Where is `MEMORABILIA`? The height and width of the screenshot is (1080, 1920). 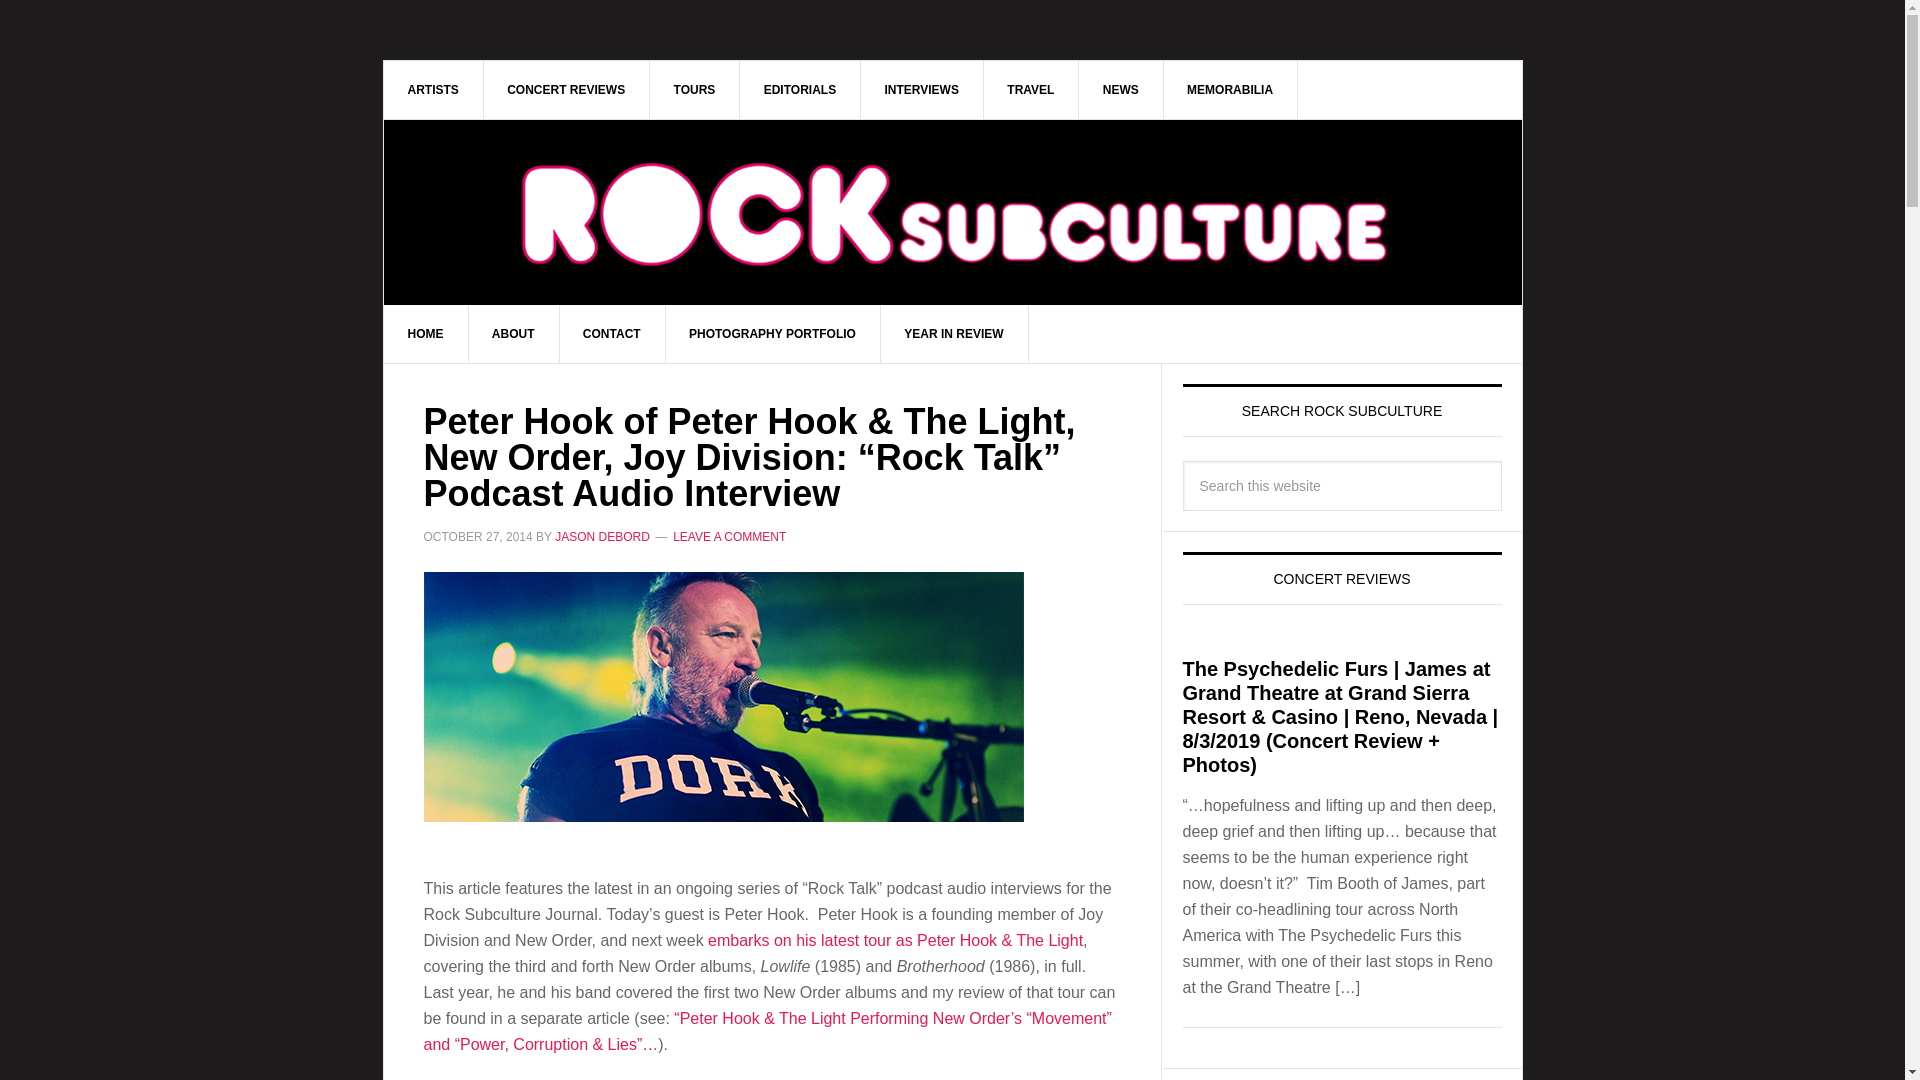 MEMORABILIA is located at coordinates (1230, 89).